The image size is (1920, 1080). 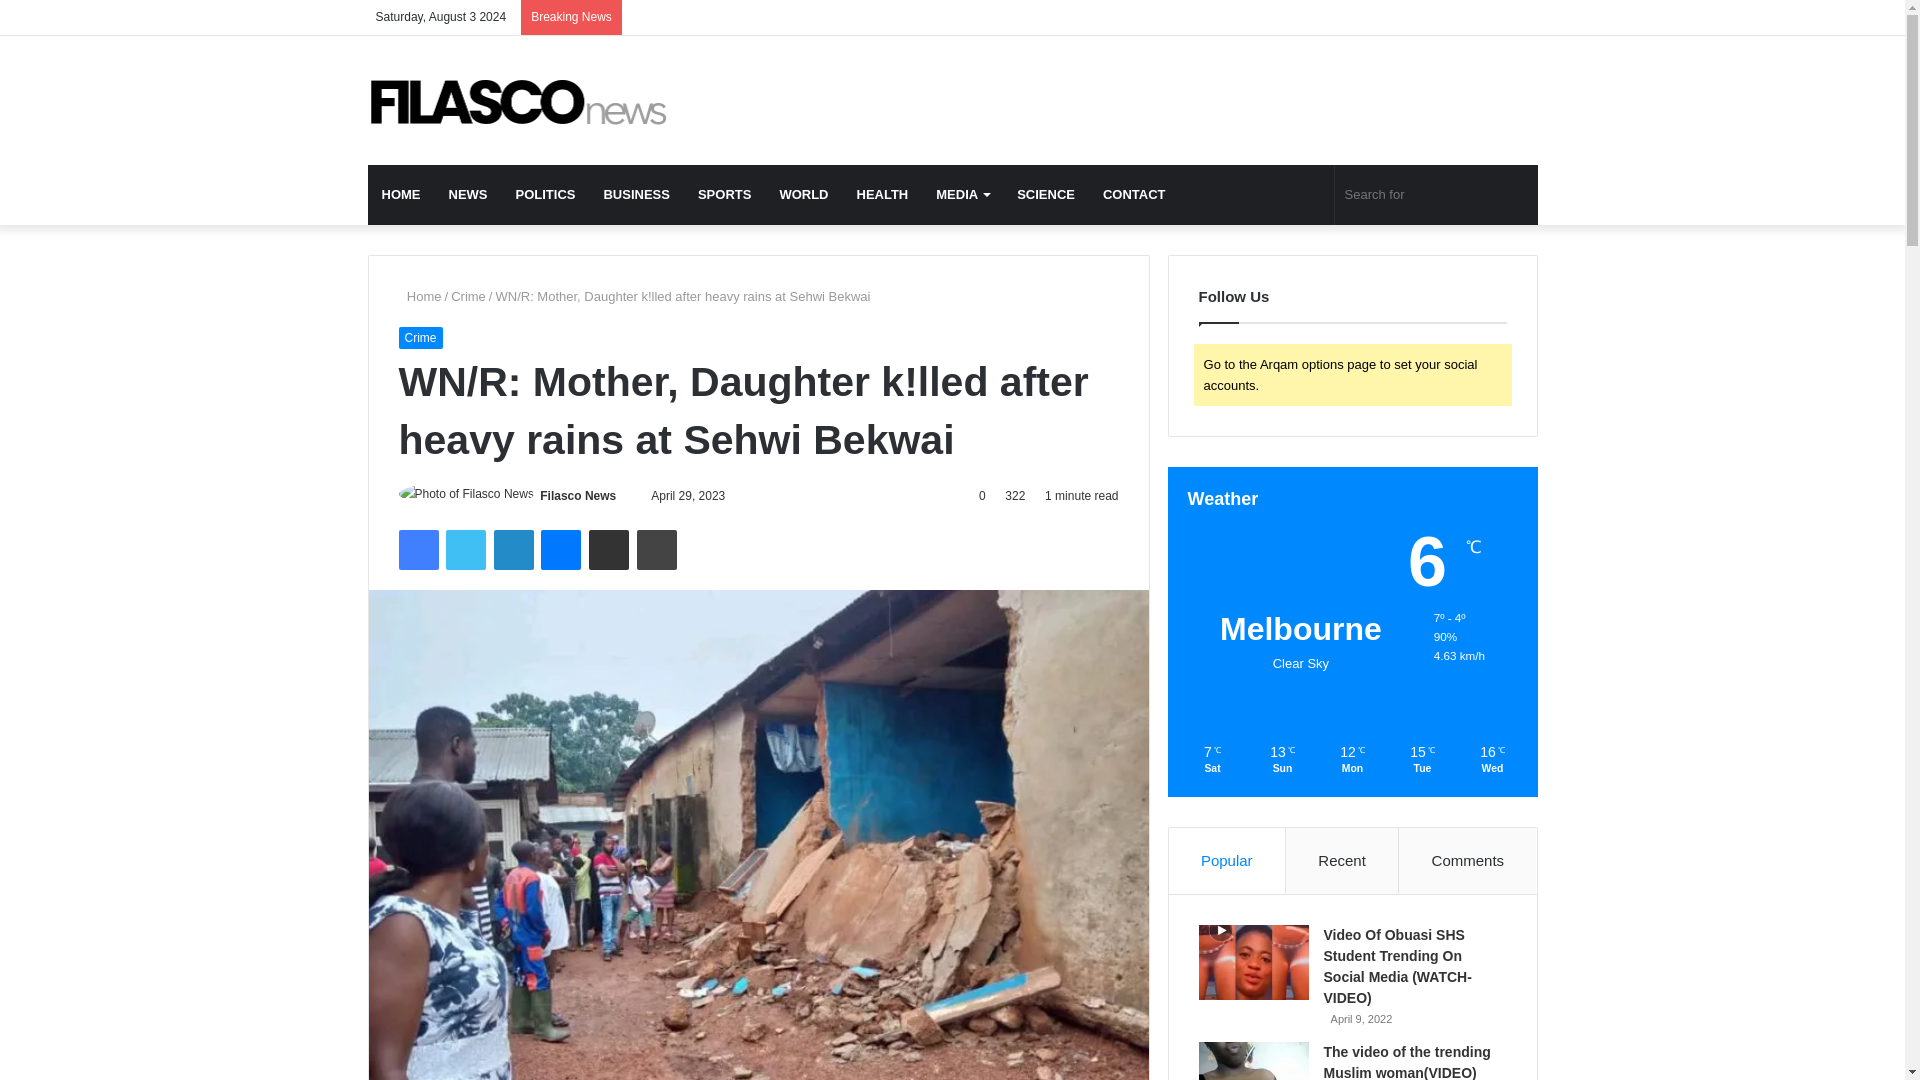 I want to click on Messenger, so click(x=561, y=550).